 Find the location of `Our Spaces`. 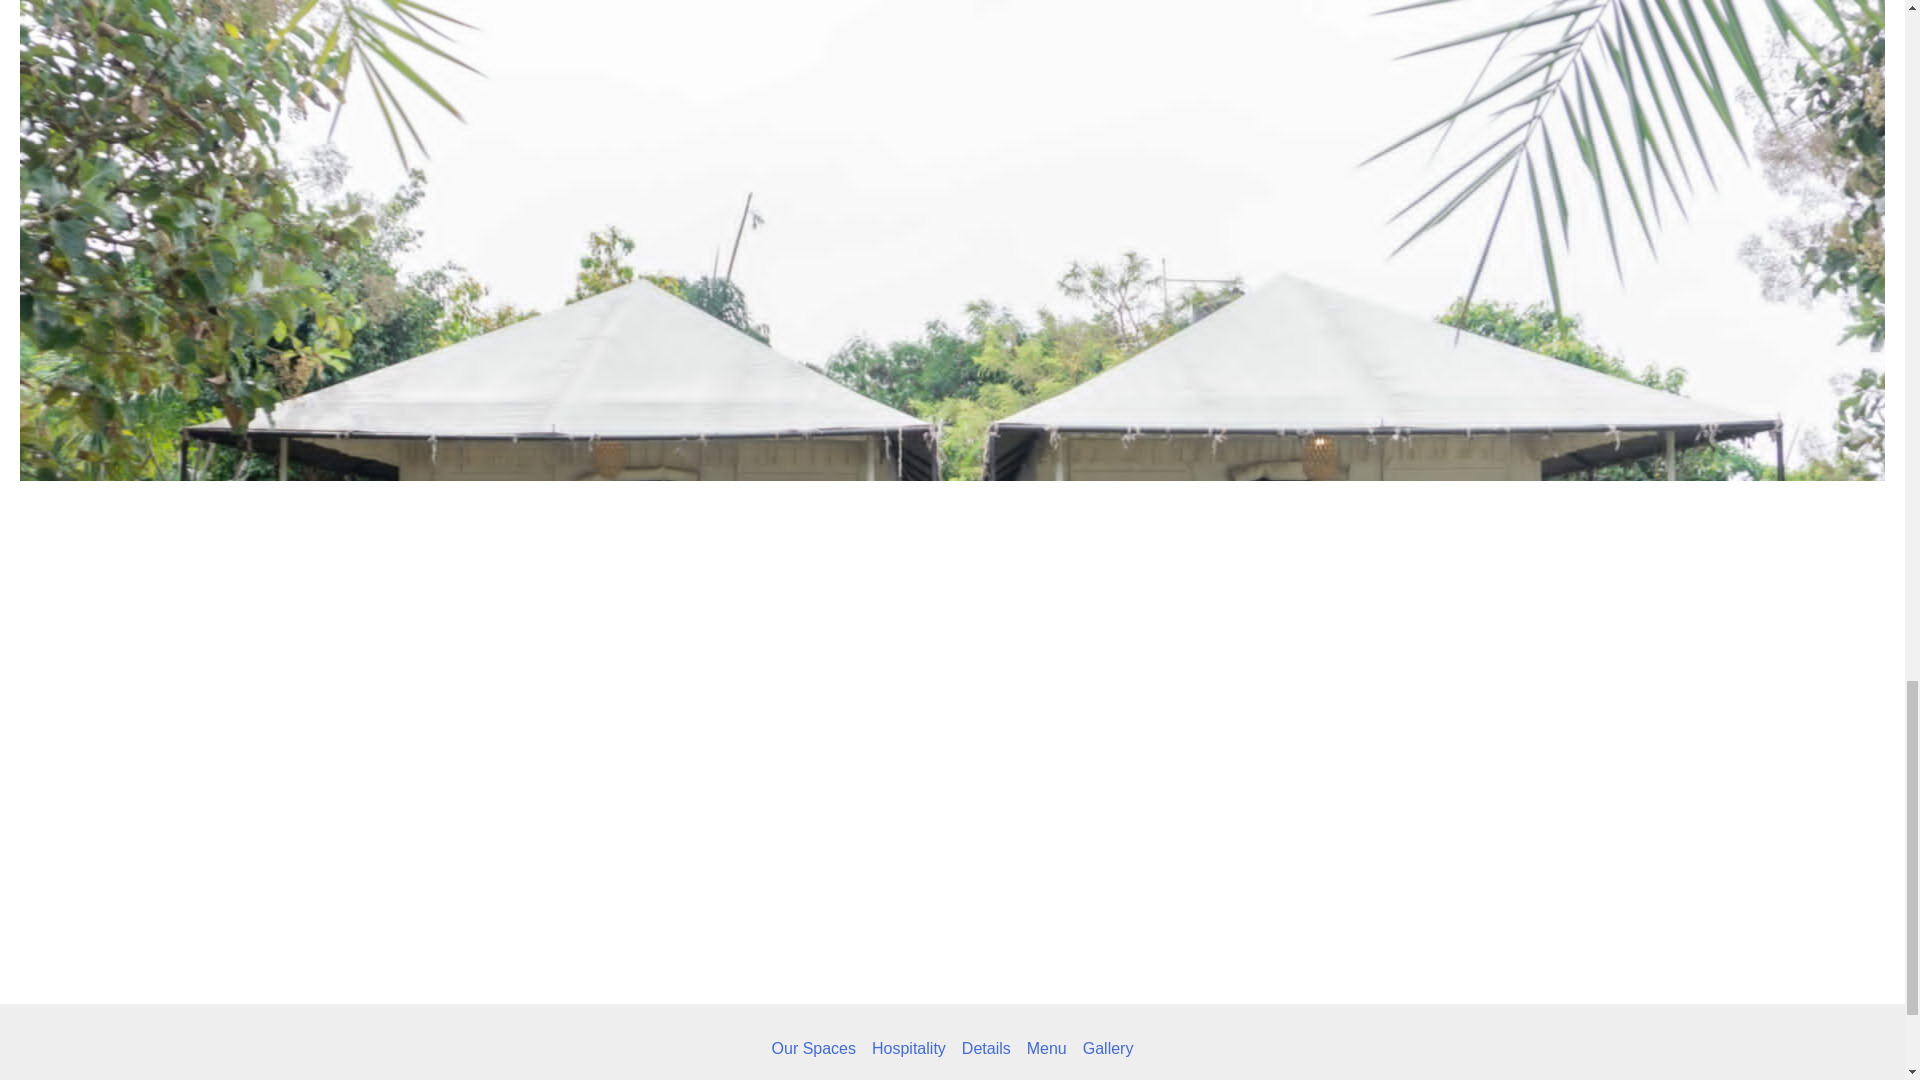

Our Spaces is located at coordinates (818, 1048).